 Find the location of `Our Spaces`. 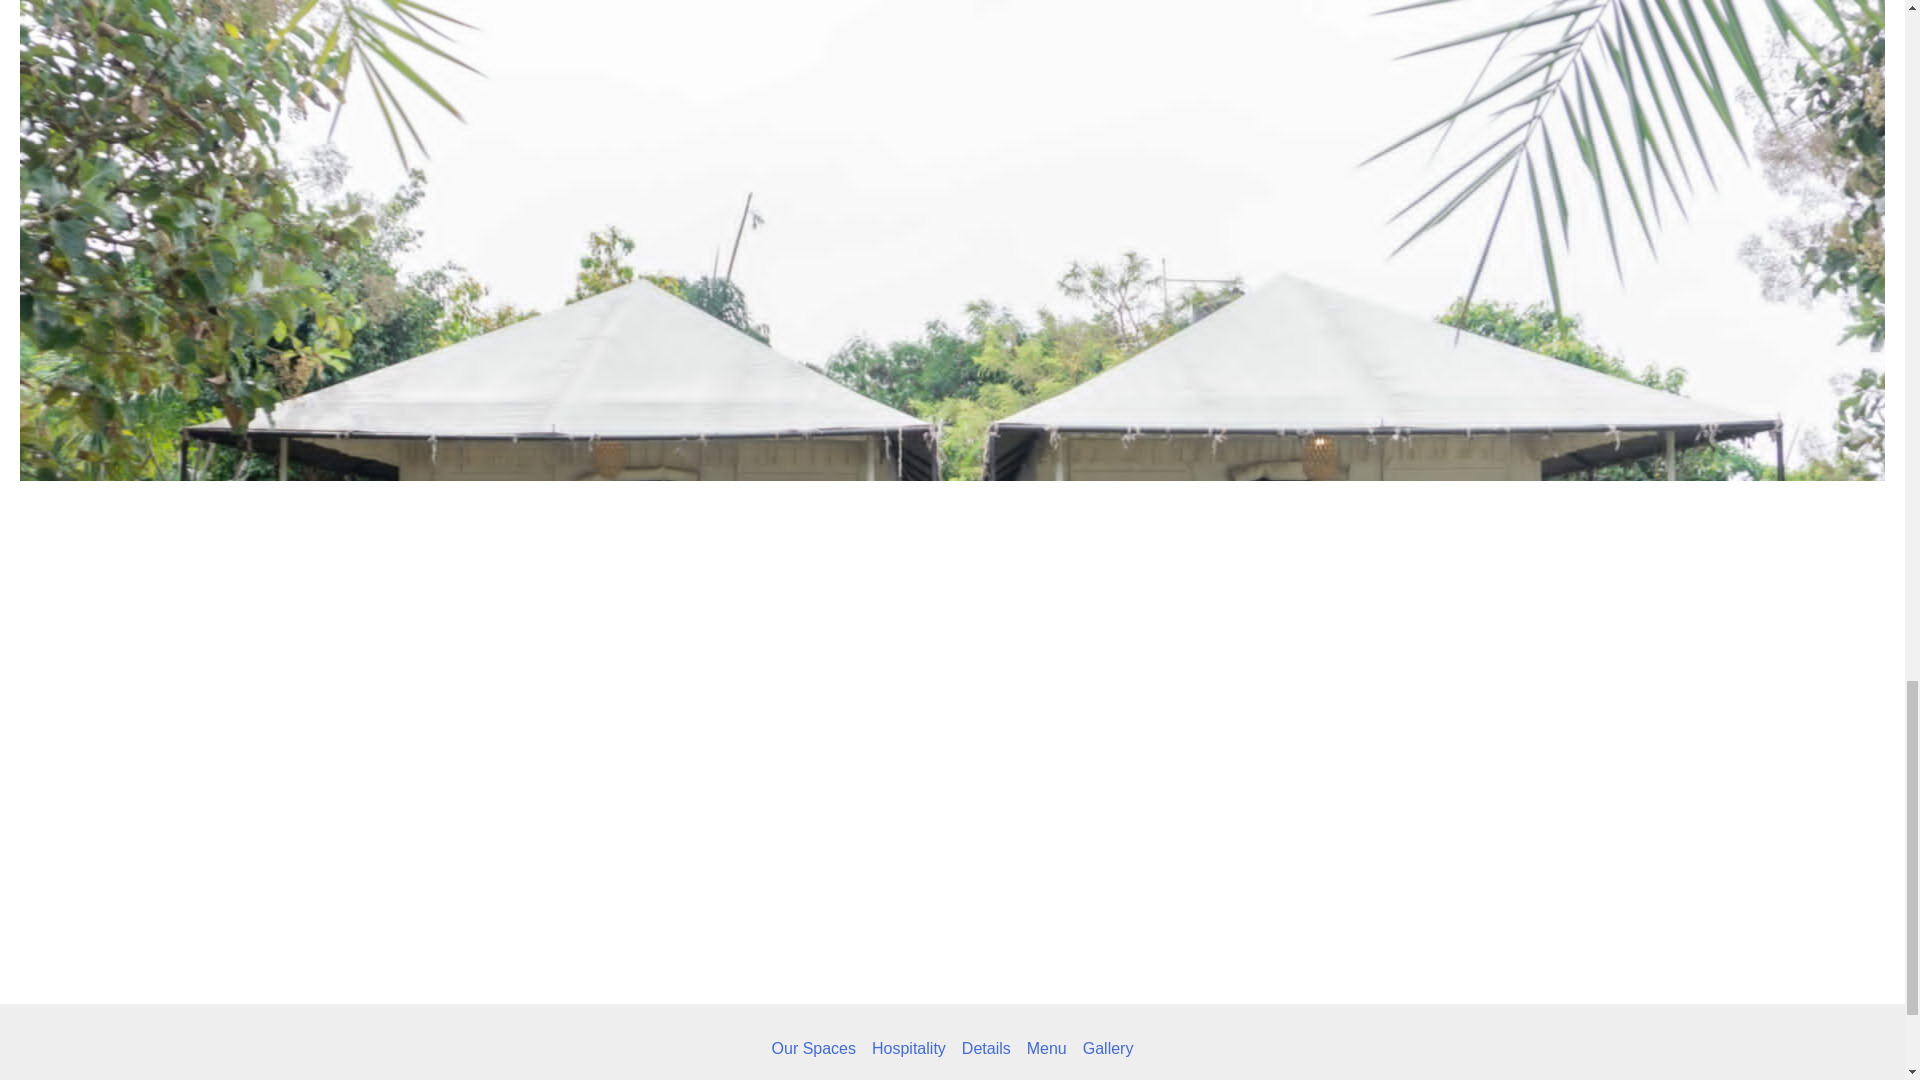

Our Spaces is located at coordinates (818, 1048).